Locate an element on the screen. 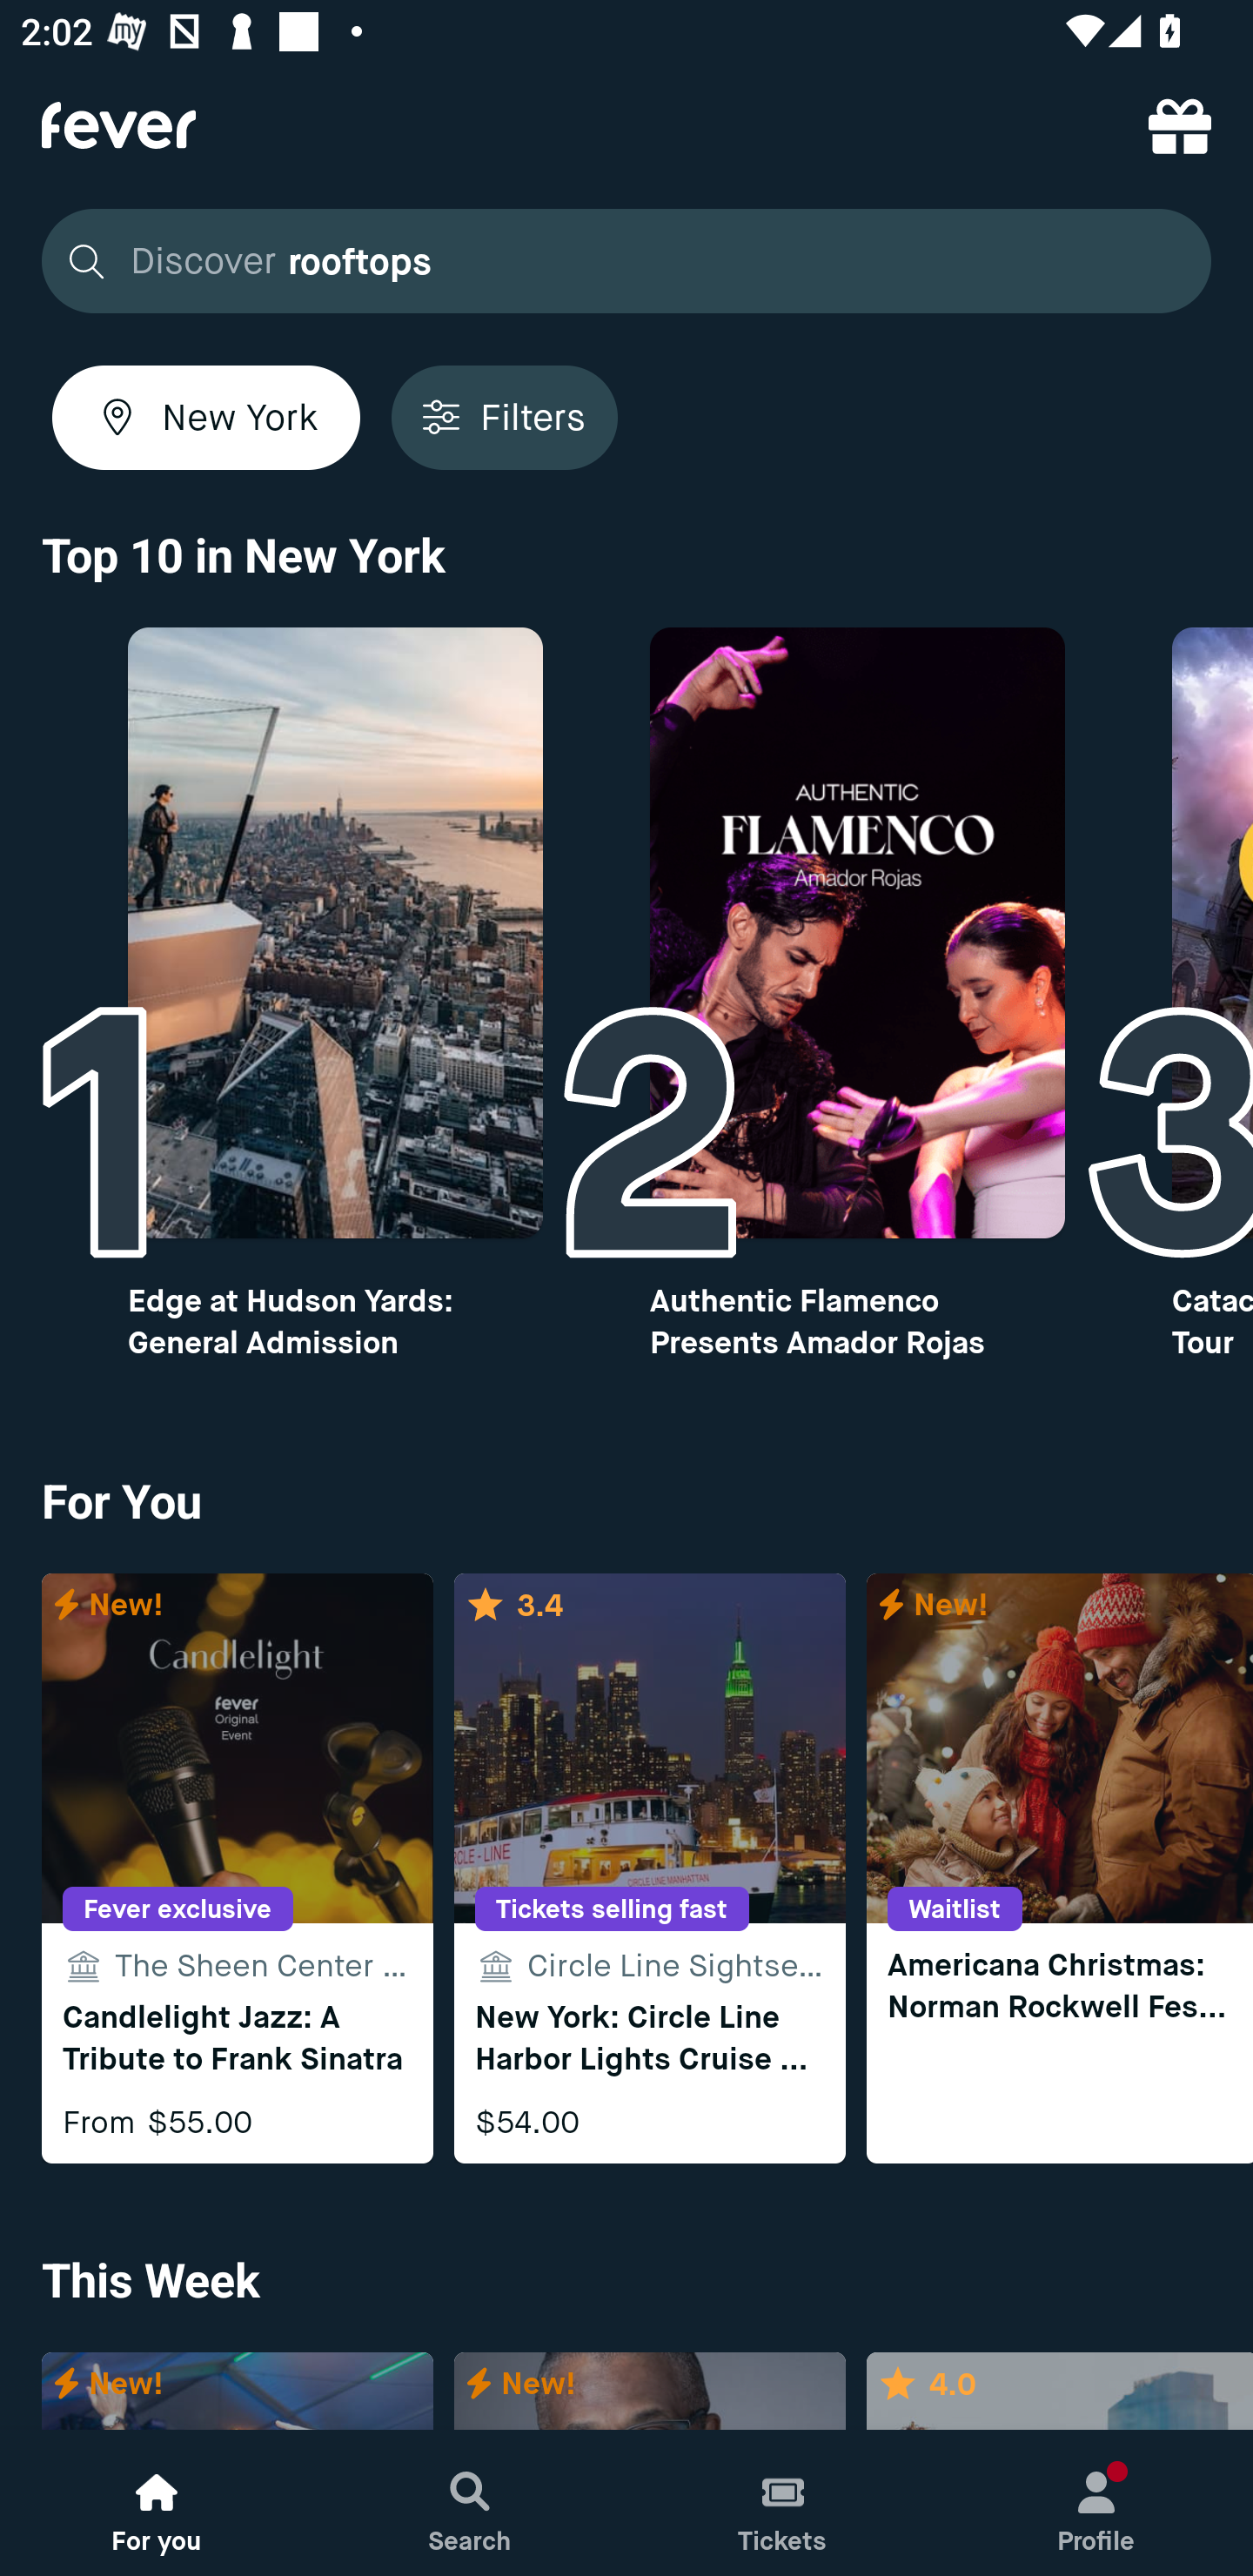 This screenshot has height=2576, width=1253. Search is located at coordinates (470, 2503).